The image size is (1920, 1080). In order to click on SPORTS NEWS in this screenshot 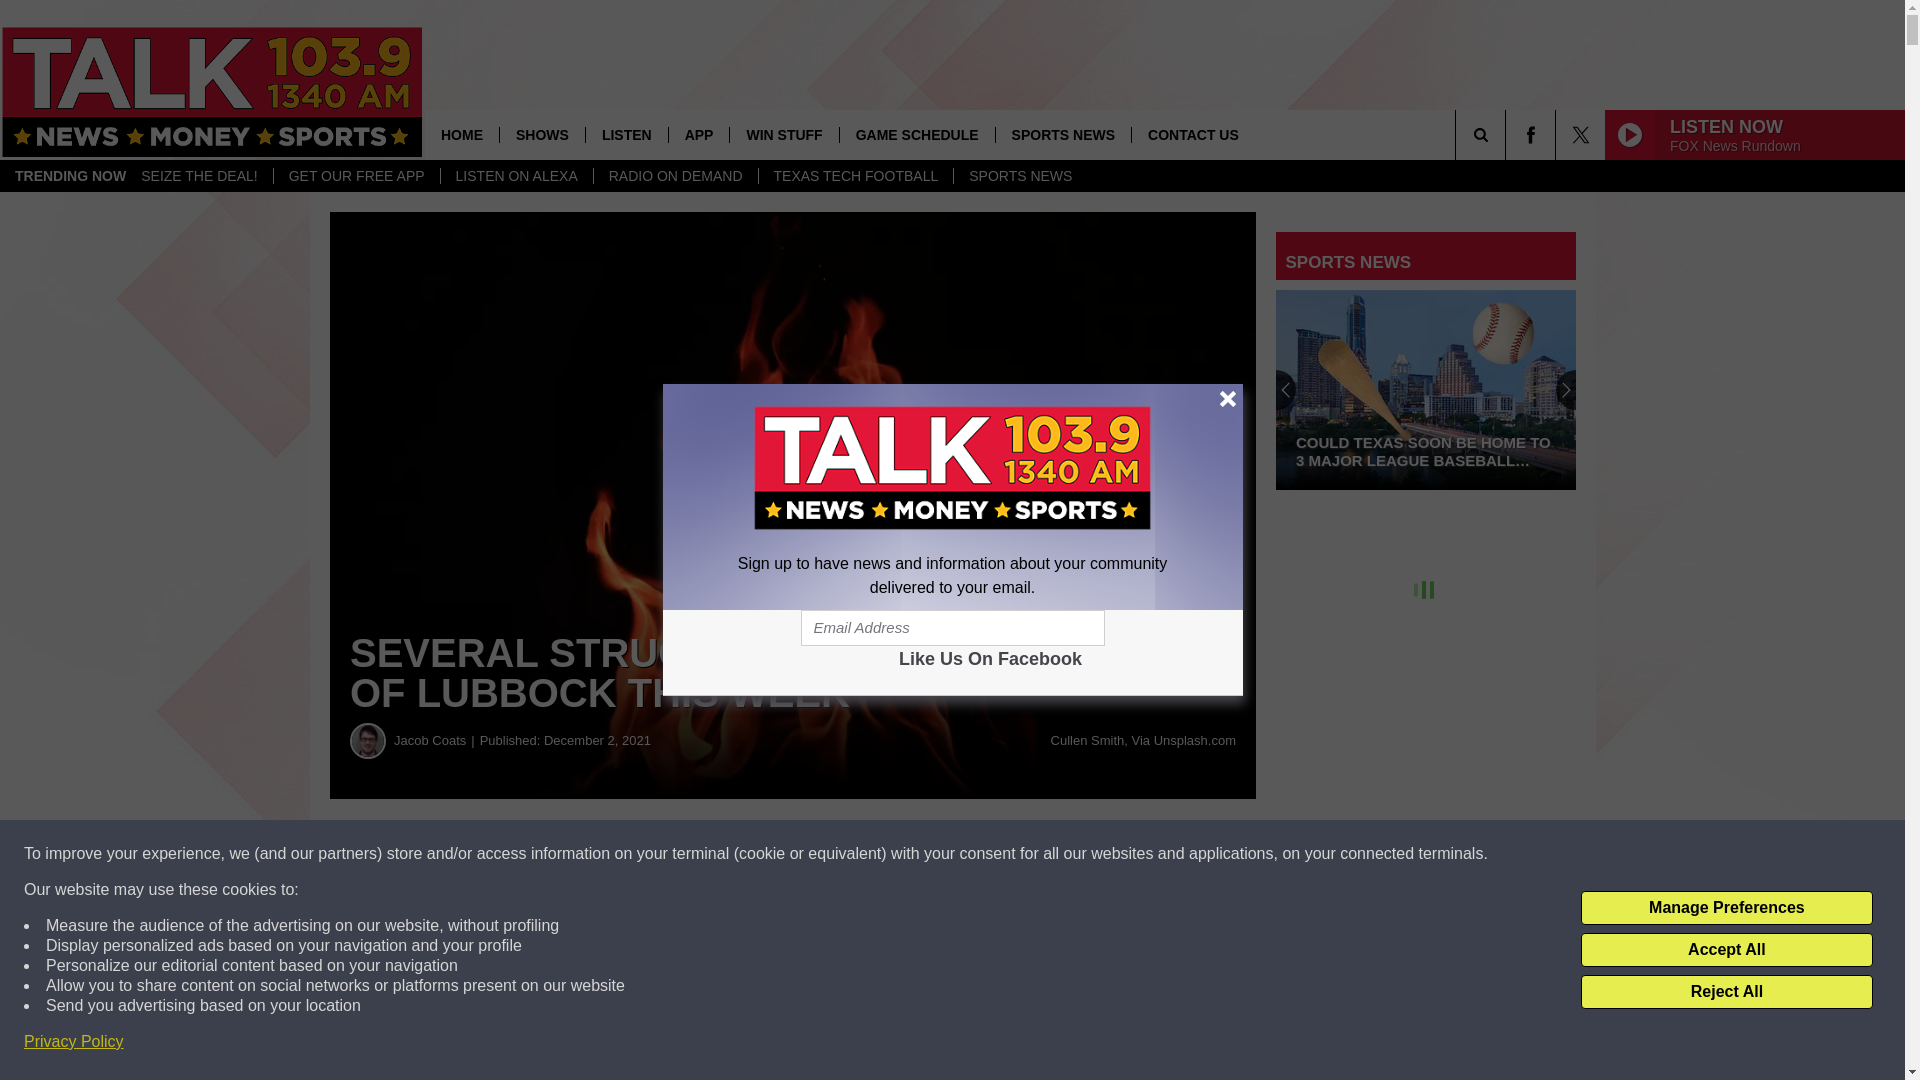, I will do `click(1062, 134)`.